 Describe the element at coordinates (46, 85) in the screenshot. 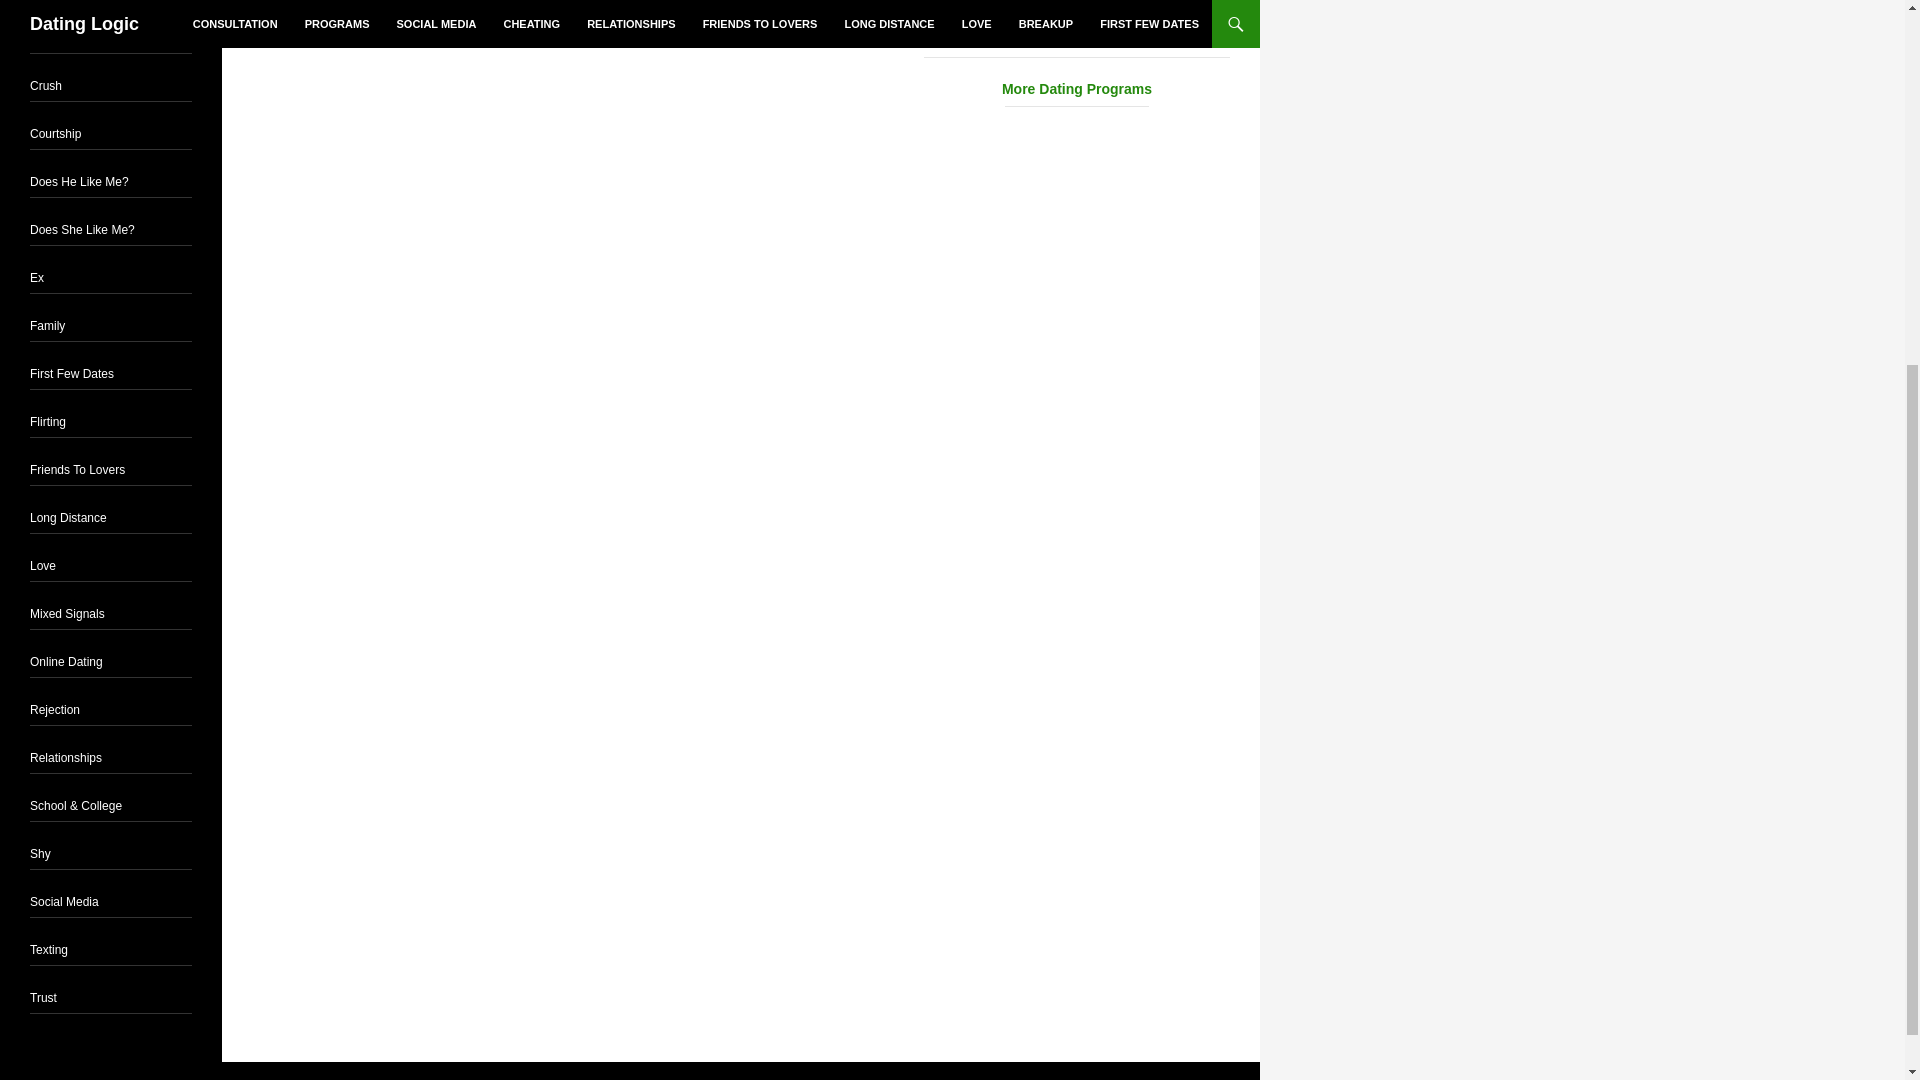

I see `Crush` at that location.